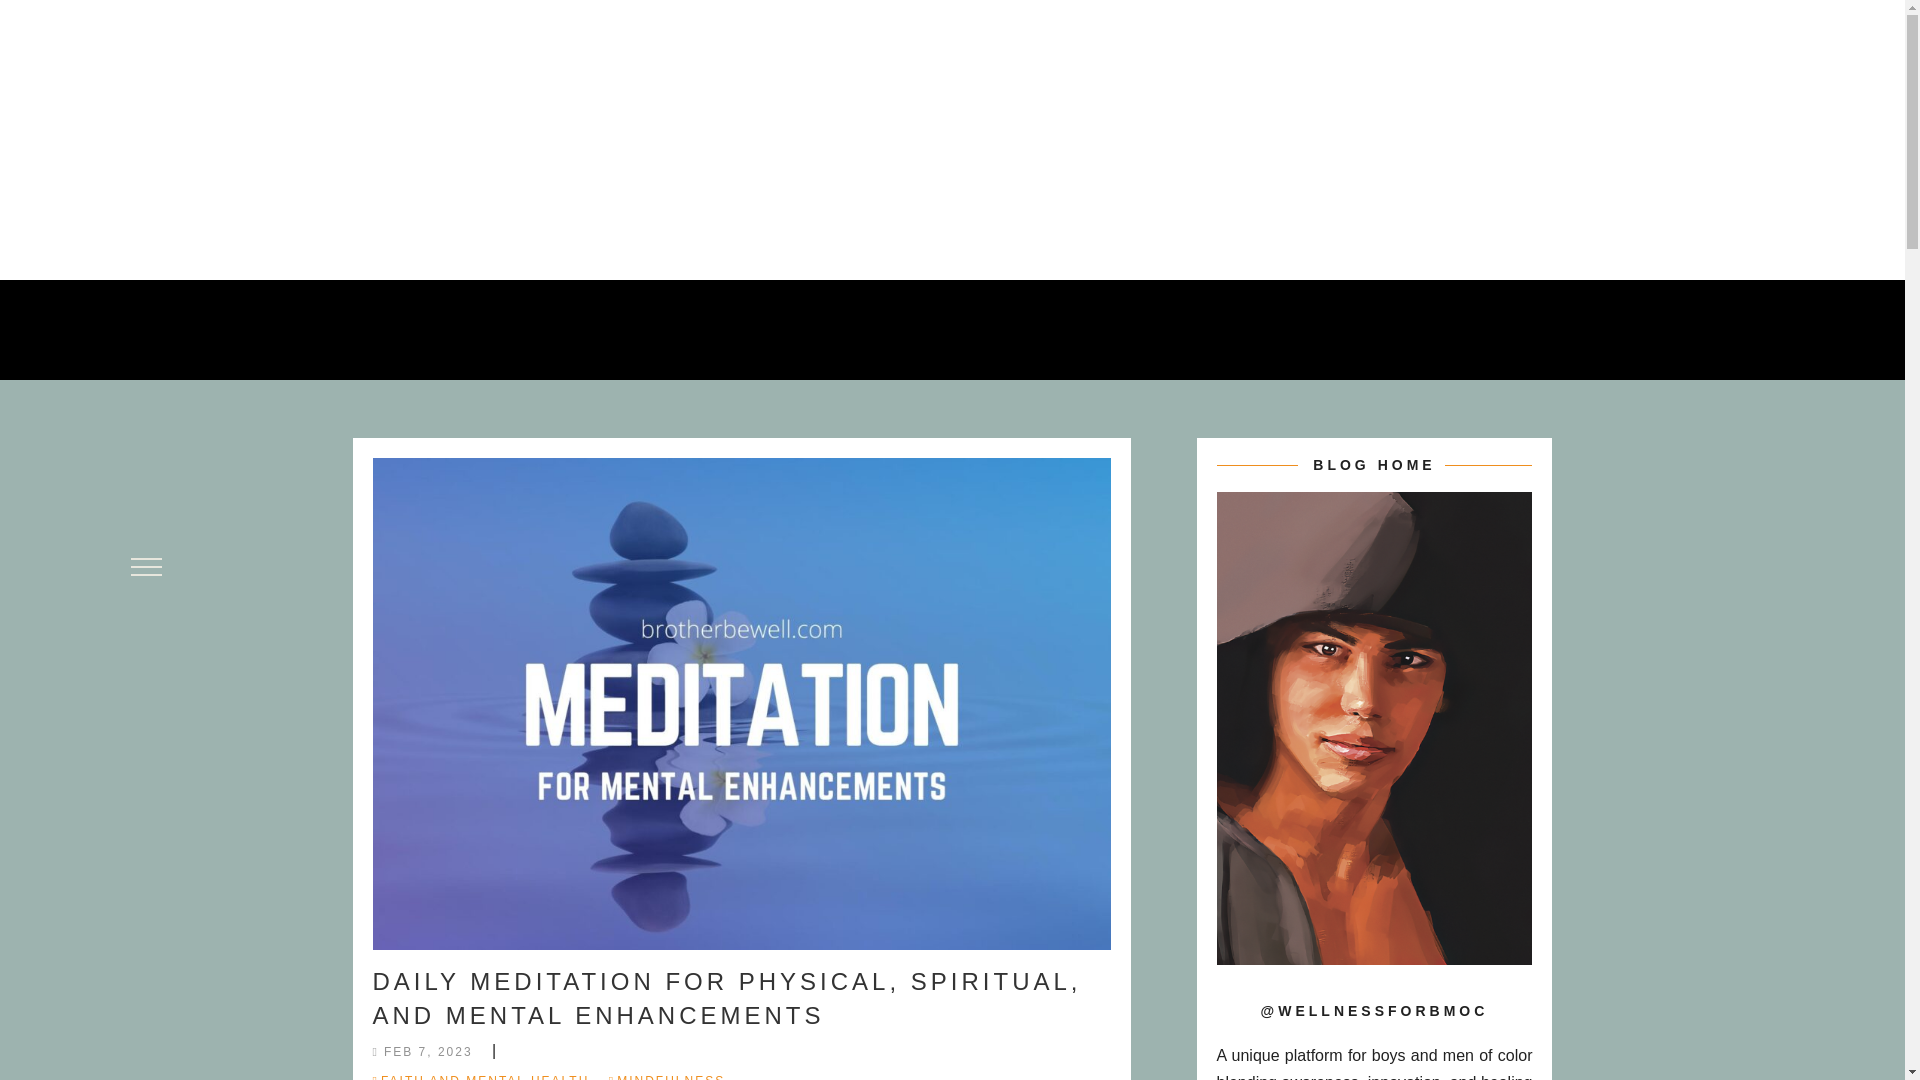 Image resolution: width=1920 pixels, height=1080 pixels. Describe the element at coordinates (480, 1074) in the screenshot. I see `FAITH AND MENTAL HEALTH` at that location.